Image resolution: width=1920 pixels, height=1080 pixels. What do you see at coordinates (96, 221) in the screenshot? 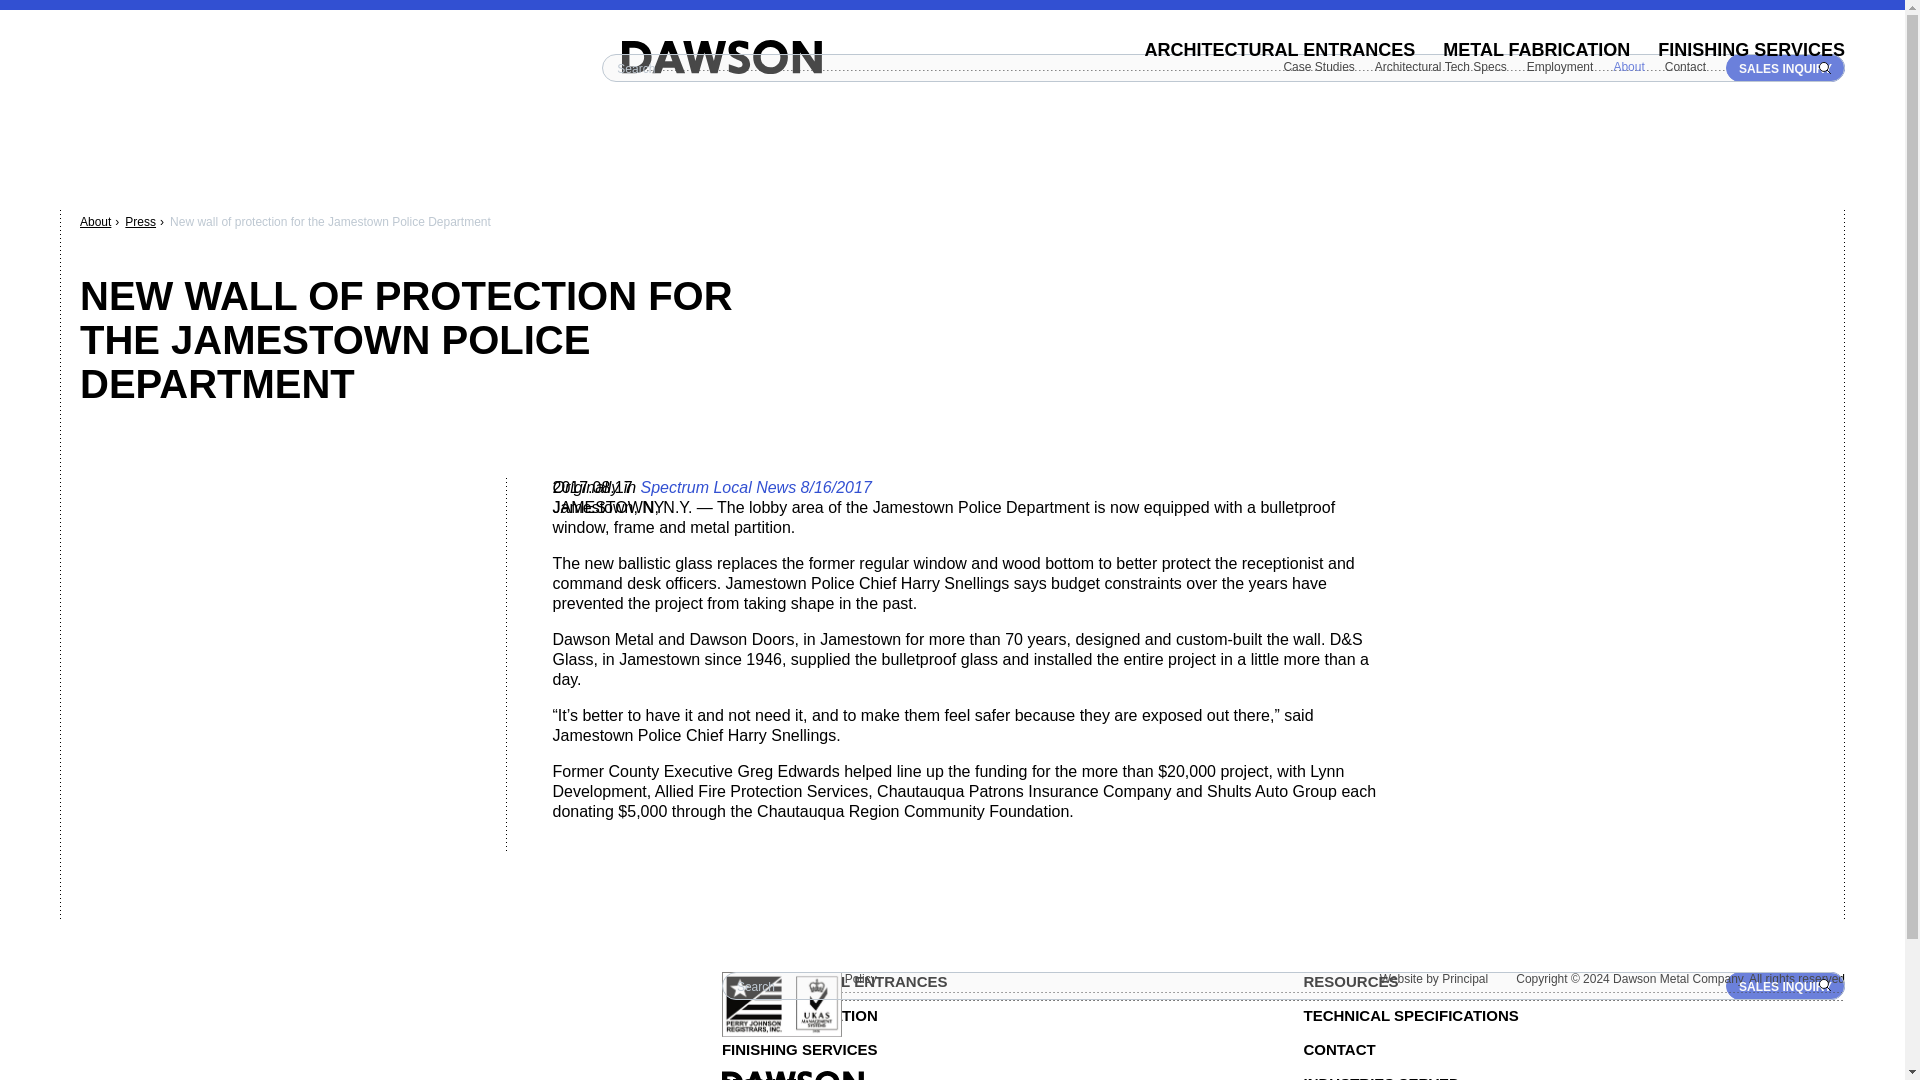
I see `About` at bounding box center [96, 221].